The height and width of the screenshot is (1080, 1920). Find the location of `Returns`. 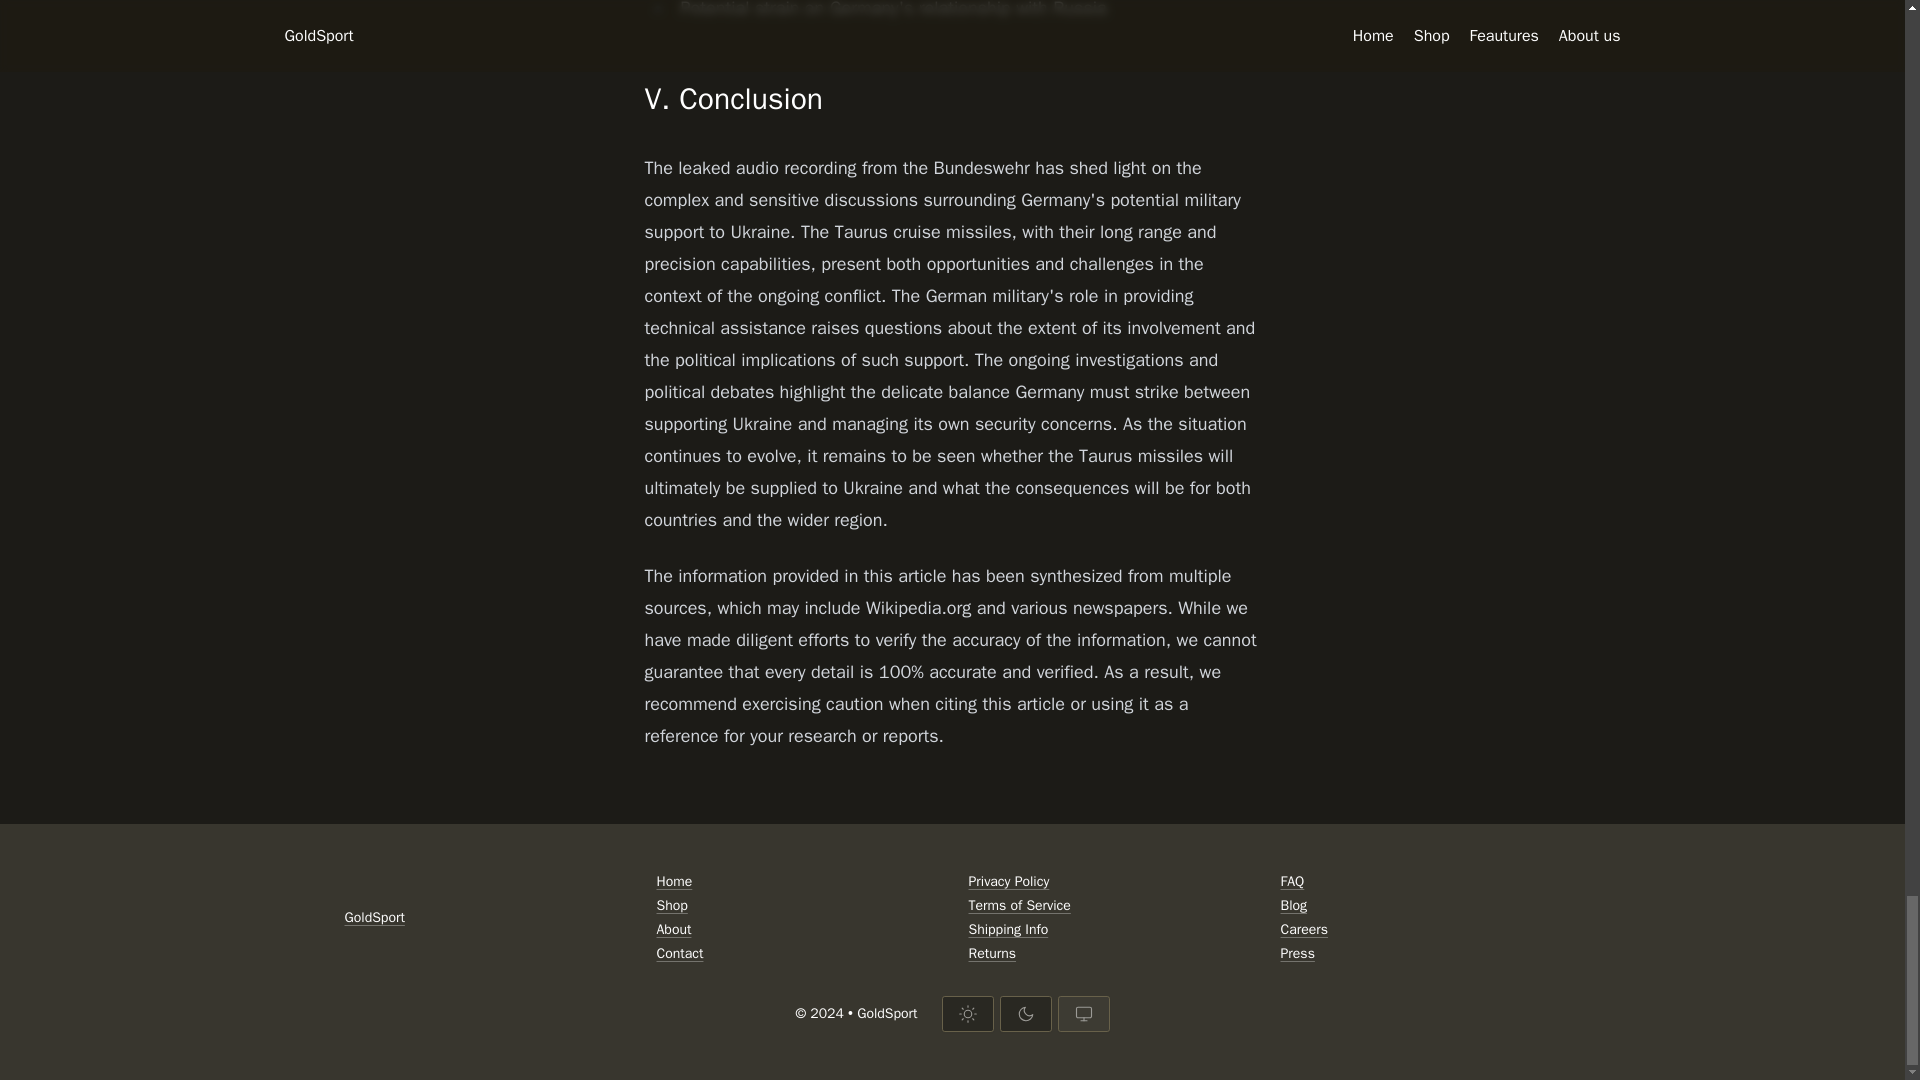

Returns is located at coordinates (1108, 954).